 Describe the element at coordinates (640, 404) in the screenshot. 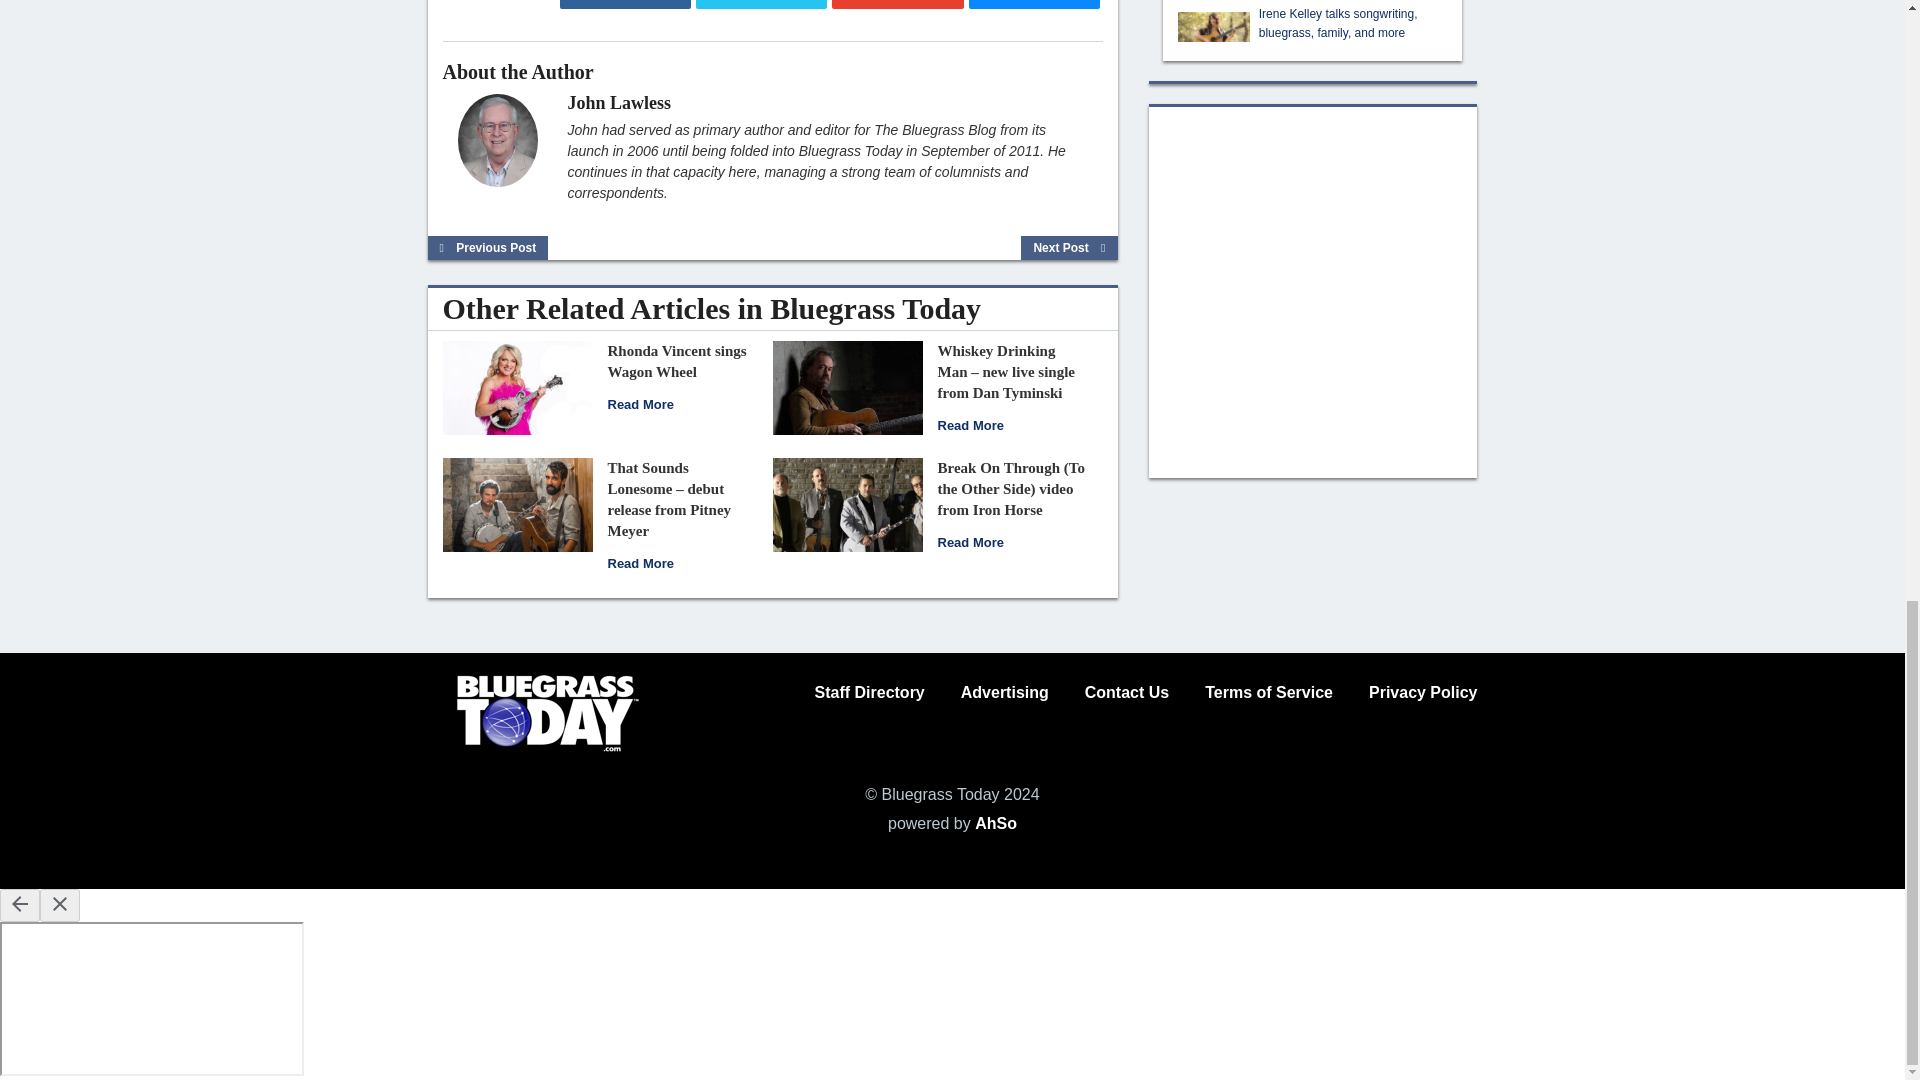

I see `Rhonda Vincent sings Wagon Wheel` at that location.